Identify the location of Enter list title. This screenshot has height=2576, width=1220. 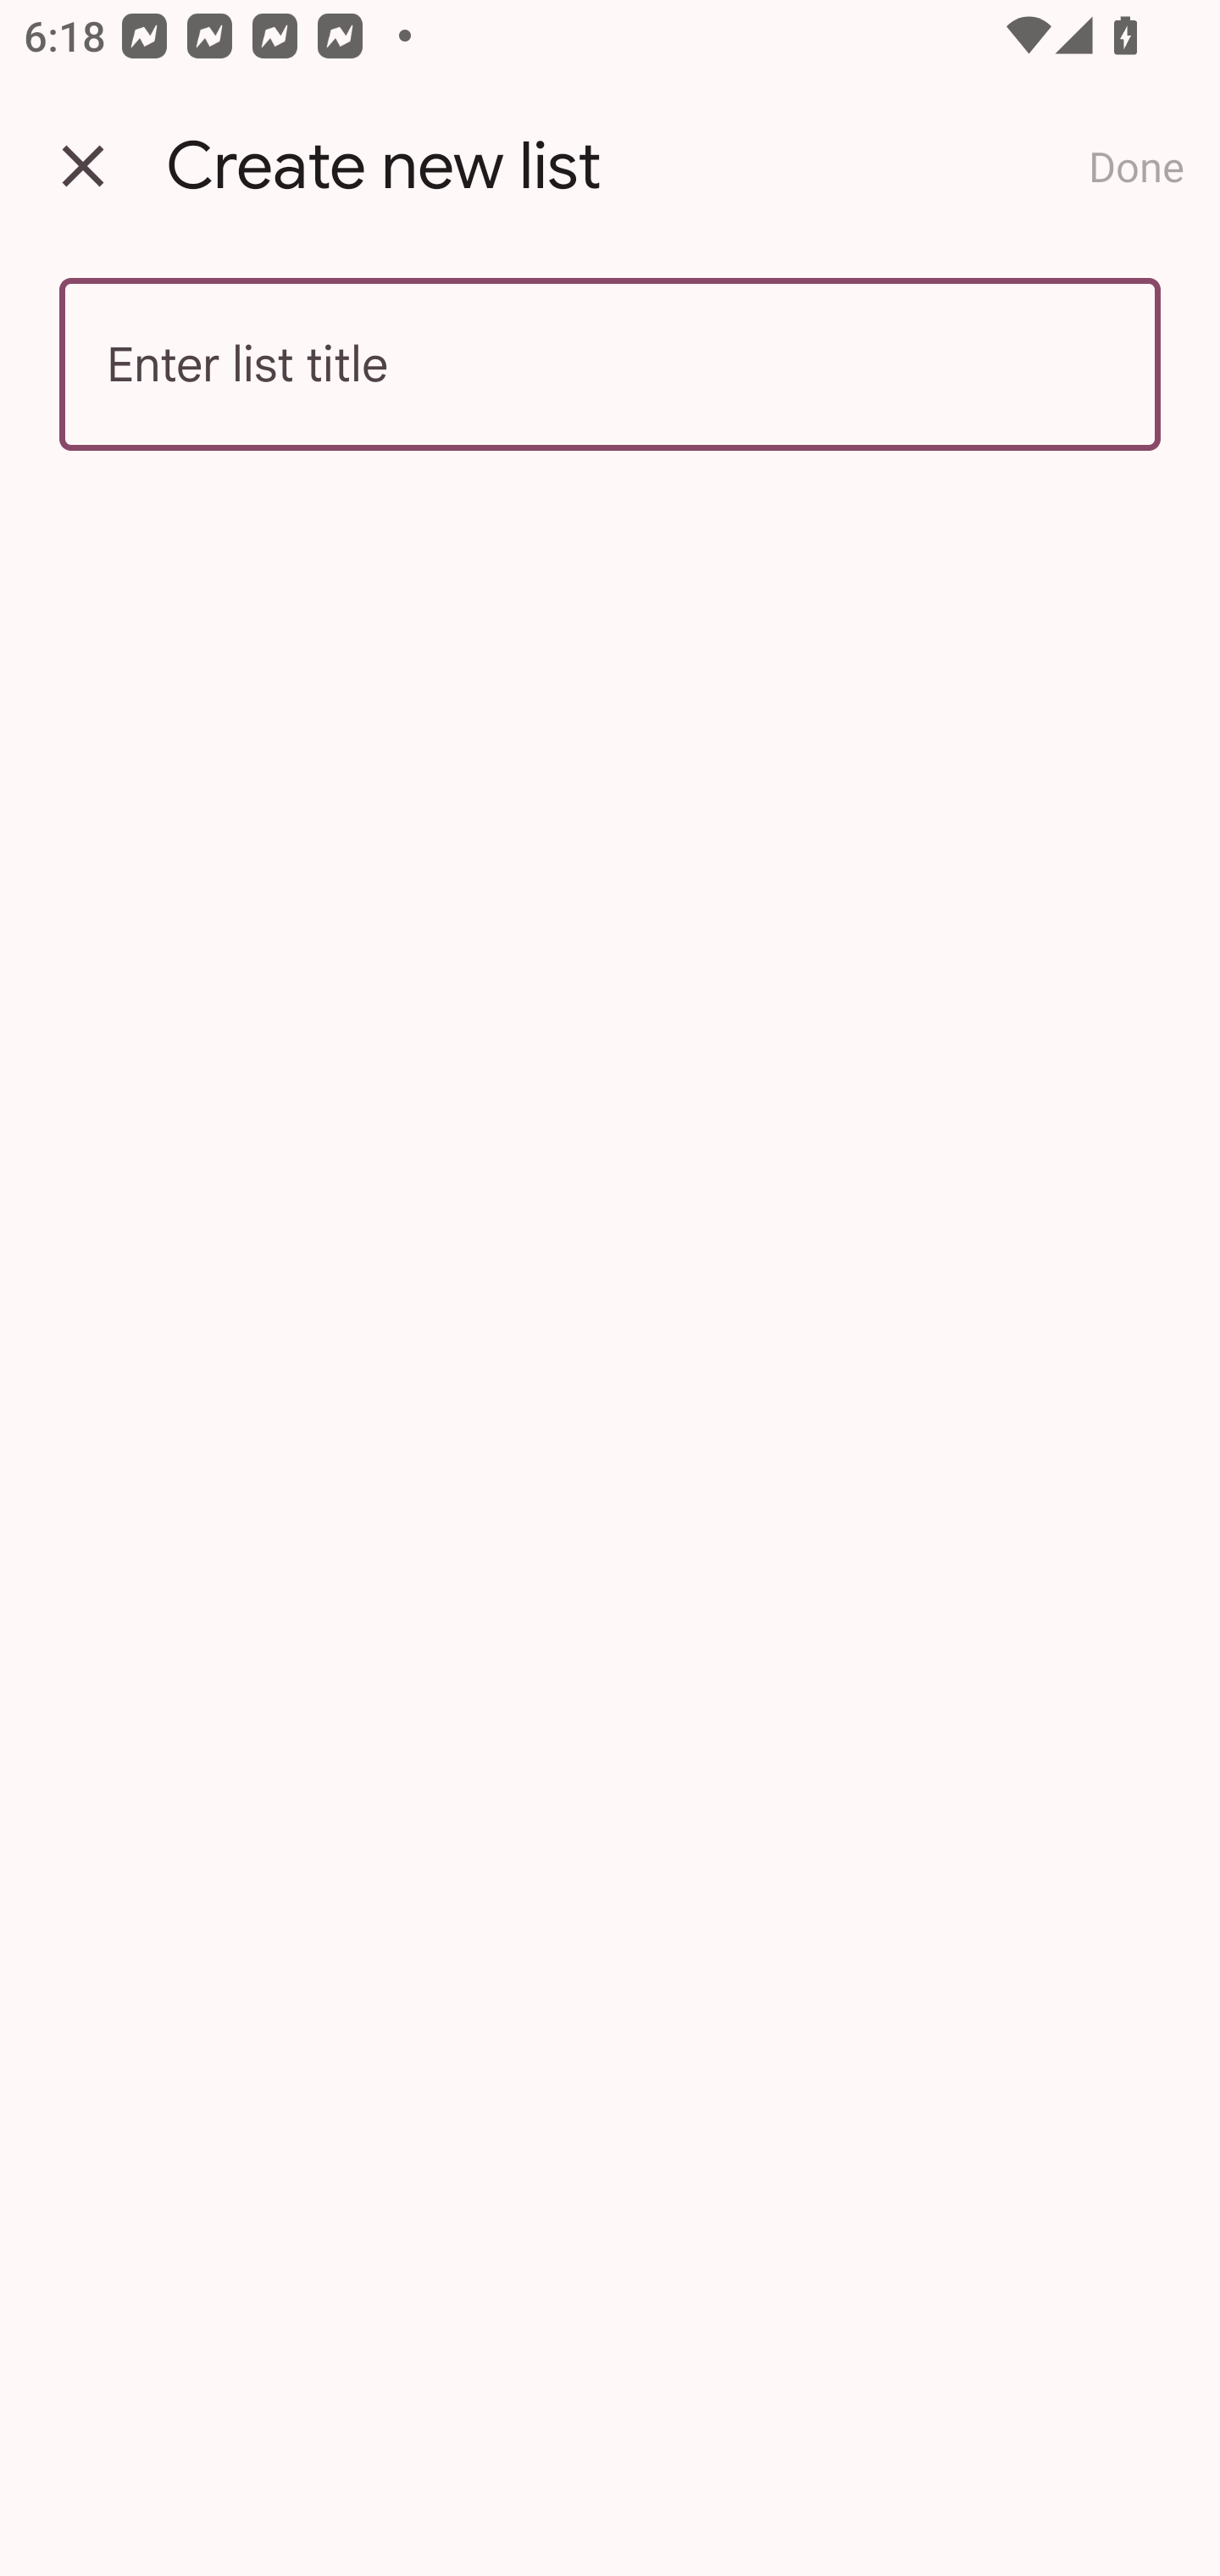
(610, 364).